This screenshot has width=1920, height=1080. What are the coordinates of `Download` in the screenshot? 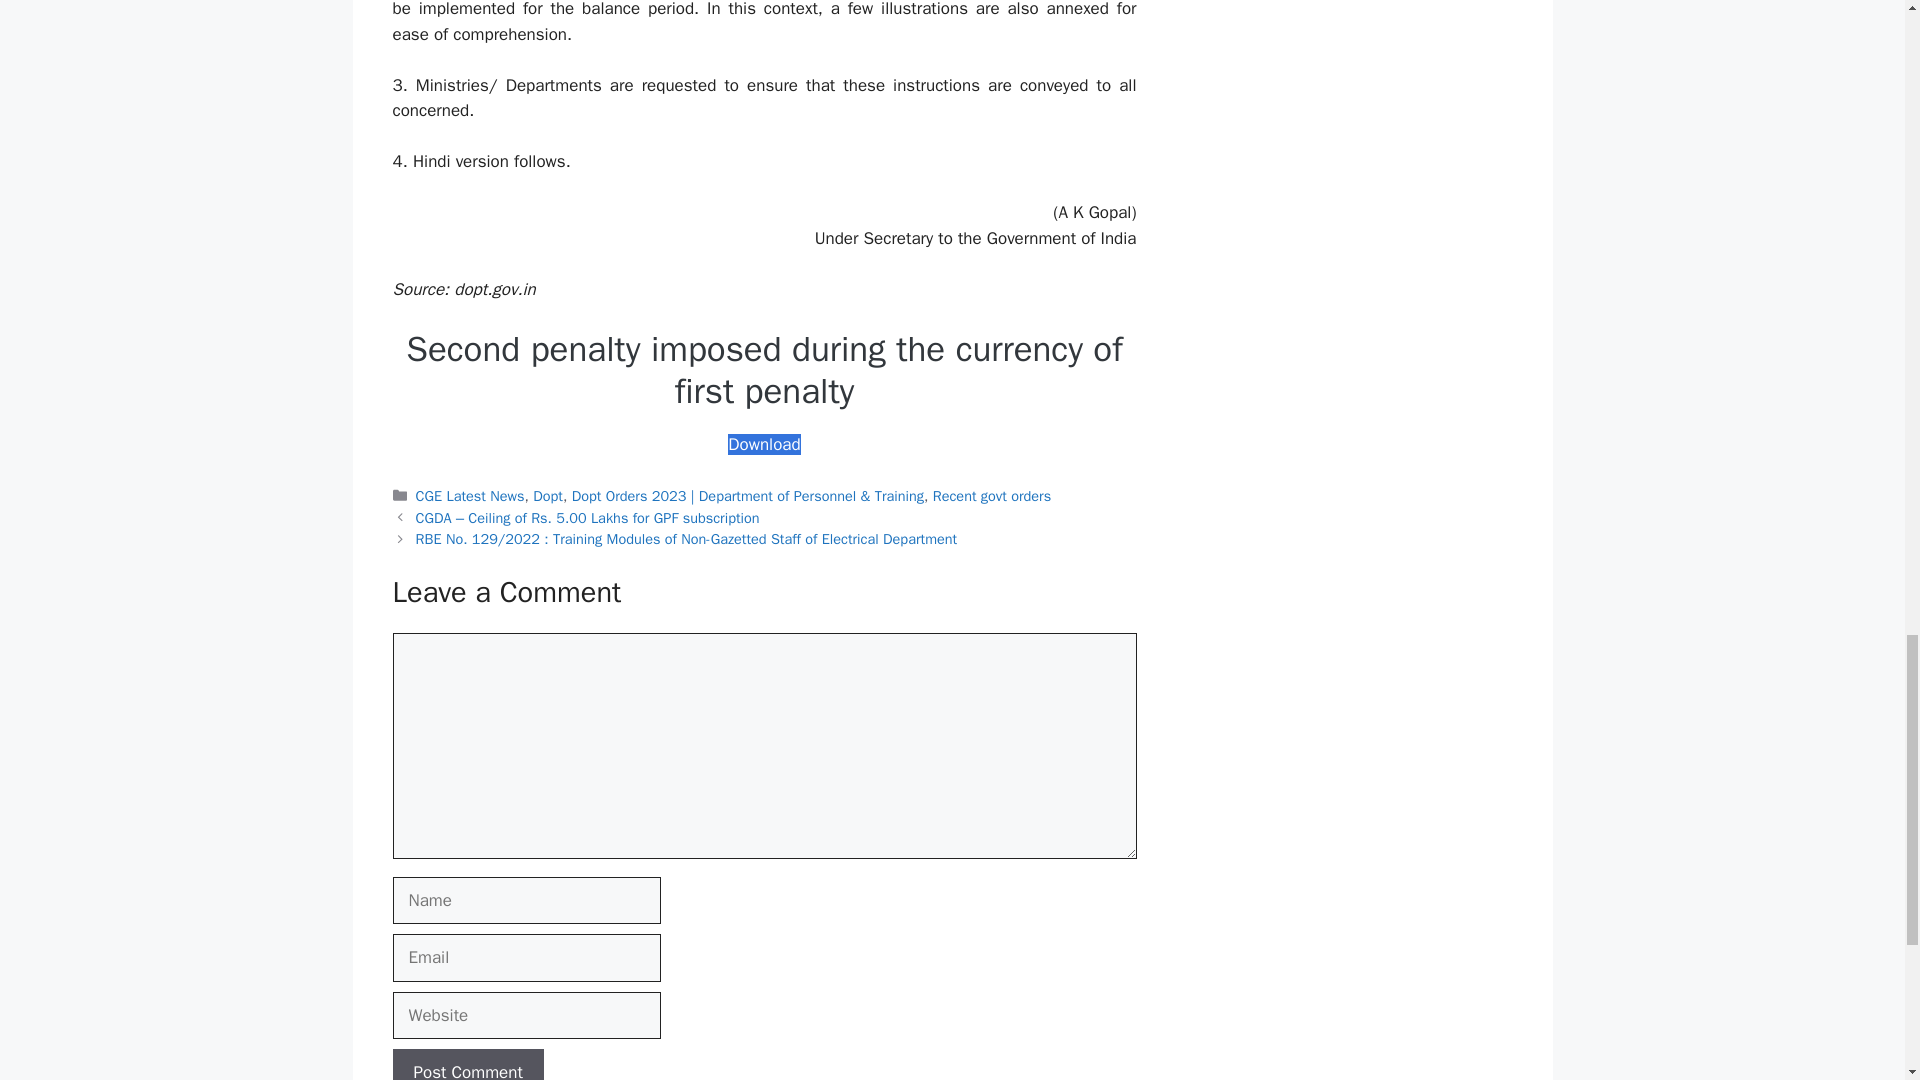 It's located at (764, 444).